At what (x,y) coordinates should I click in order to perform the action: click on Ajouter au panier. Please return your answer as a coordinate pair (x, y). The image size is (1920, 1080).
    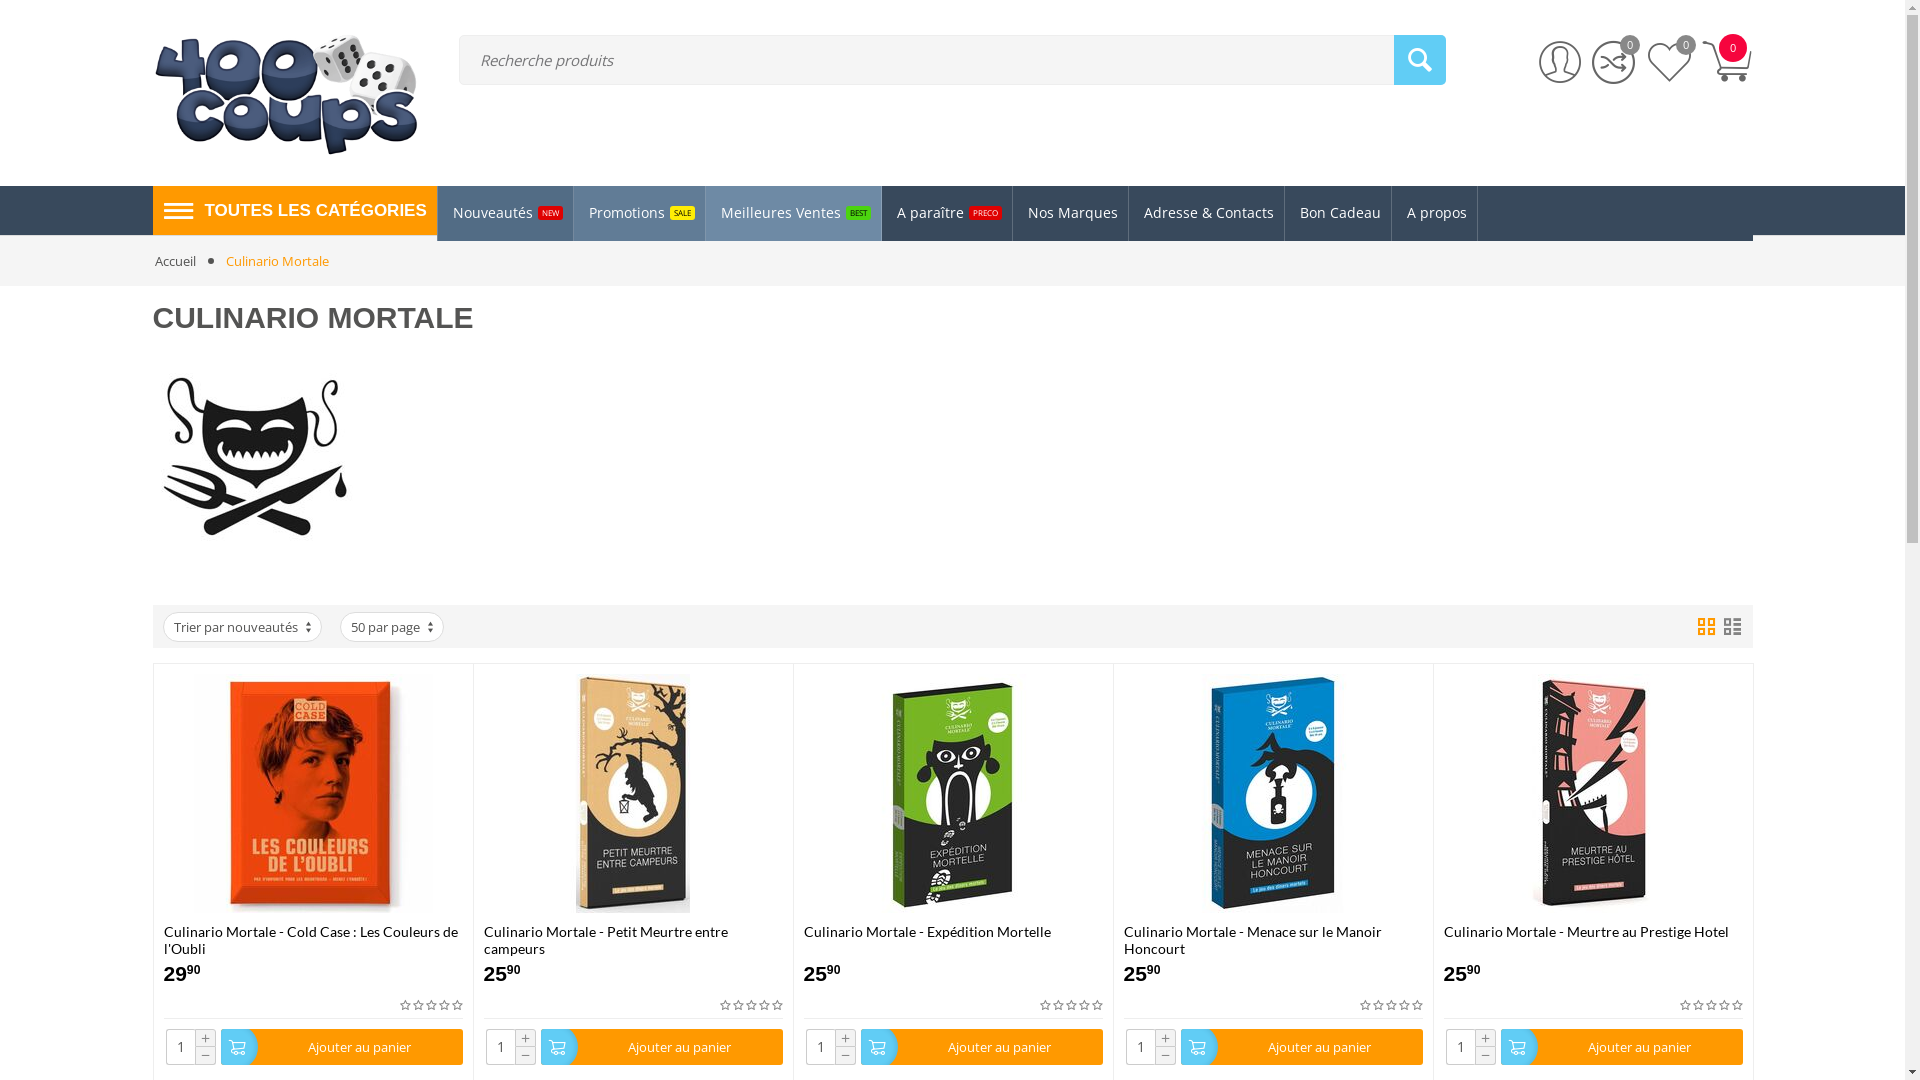
    Looking at the image, I should click on (1621, 1048).